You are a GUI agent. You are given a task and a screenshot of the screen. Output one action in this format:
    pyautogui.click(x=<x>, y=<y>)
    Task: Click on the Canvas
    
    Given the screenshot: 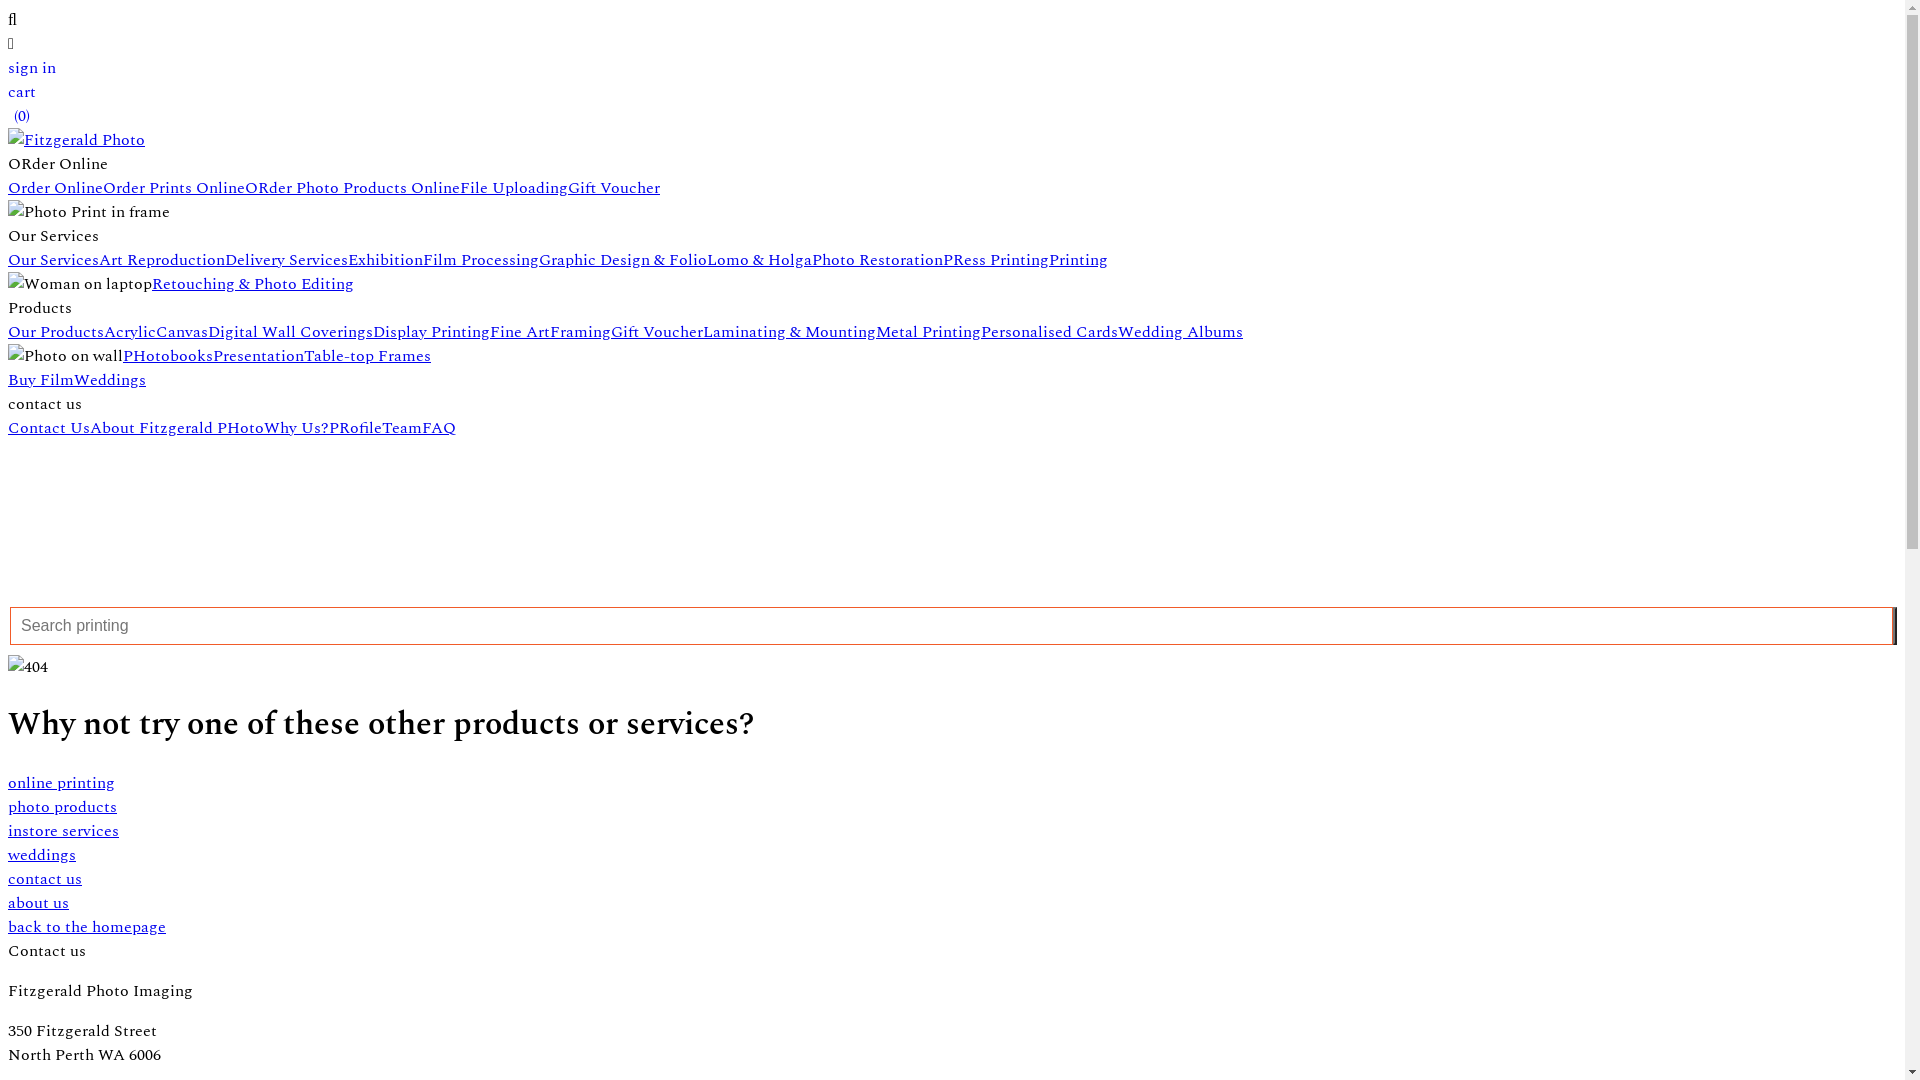 What is the action you would take?
    pyautogui.click(x=182, y=332)
    